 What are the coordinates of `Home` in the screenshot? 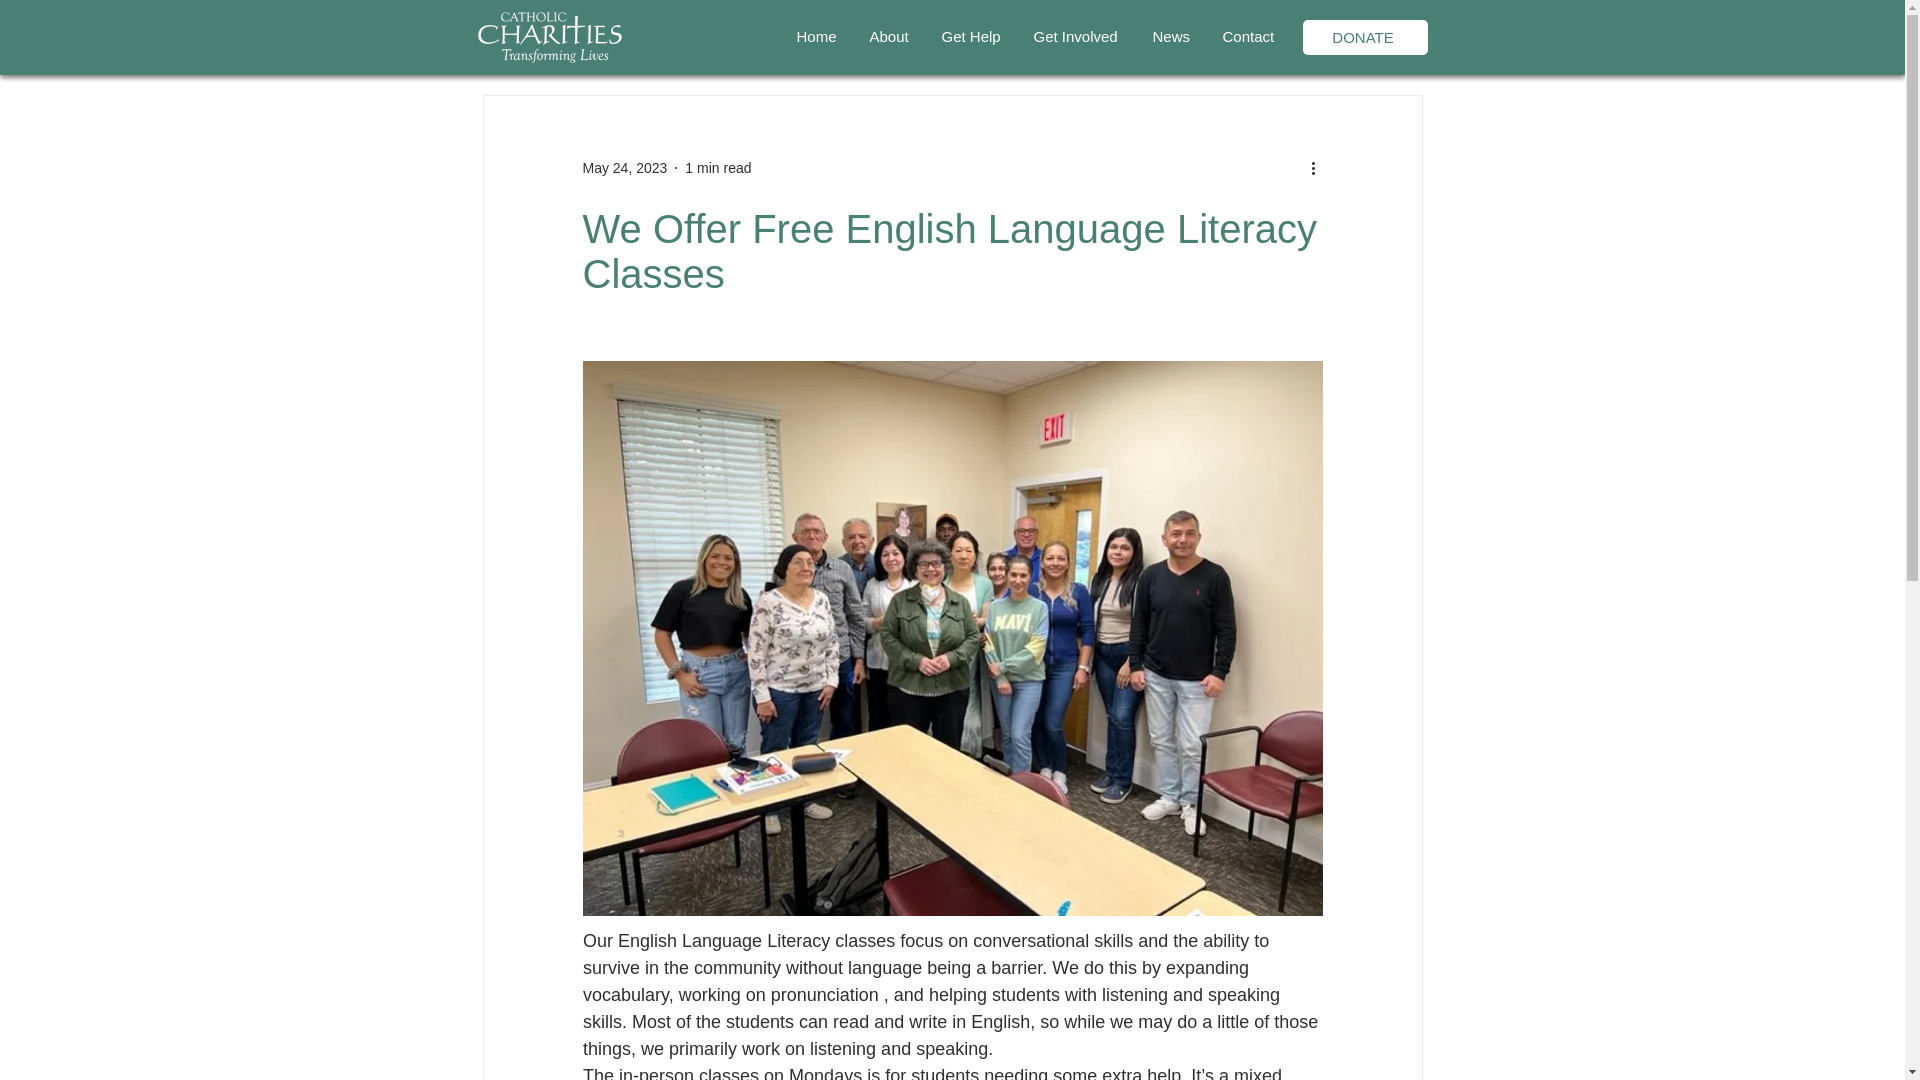 It's located at (818, 36).